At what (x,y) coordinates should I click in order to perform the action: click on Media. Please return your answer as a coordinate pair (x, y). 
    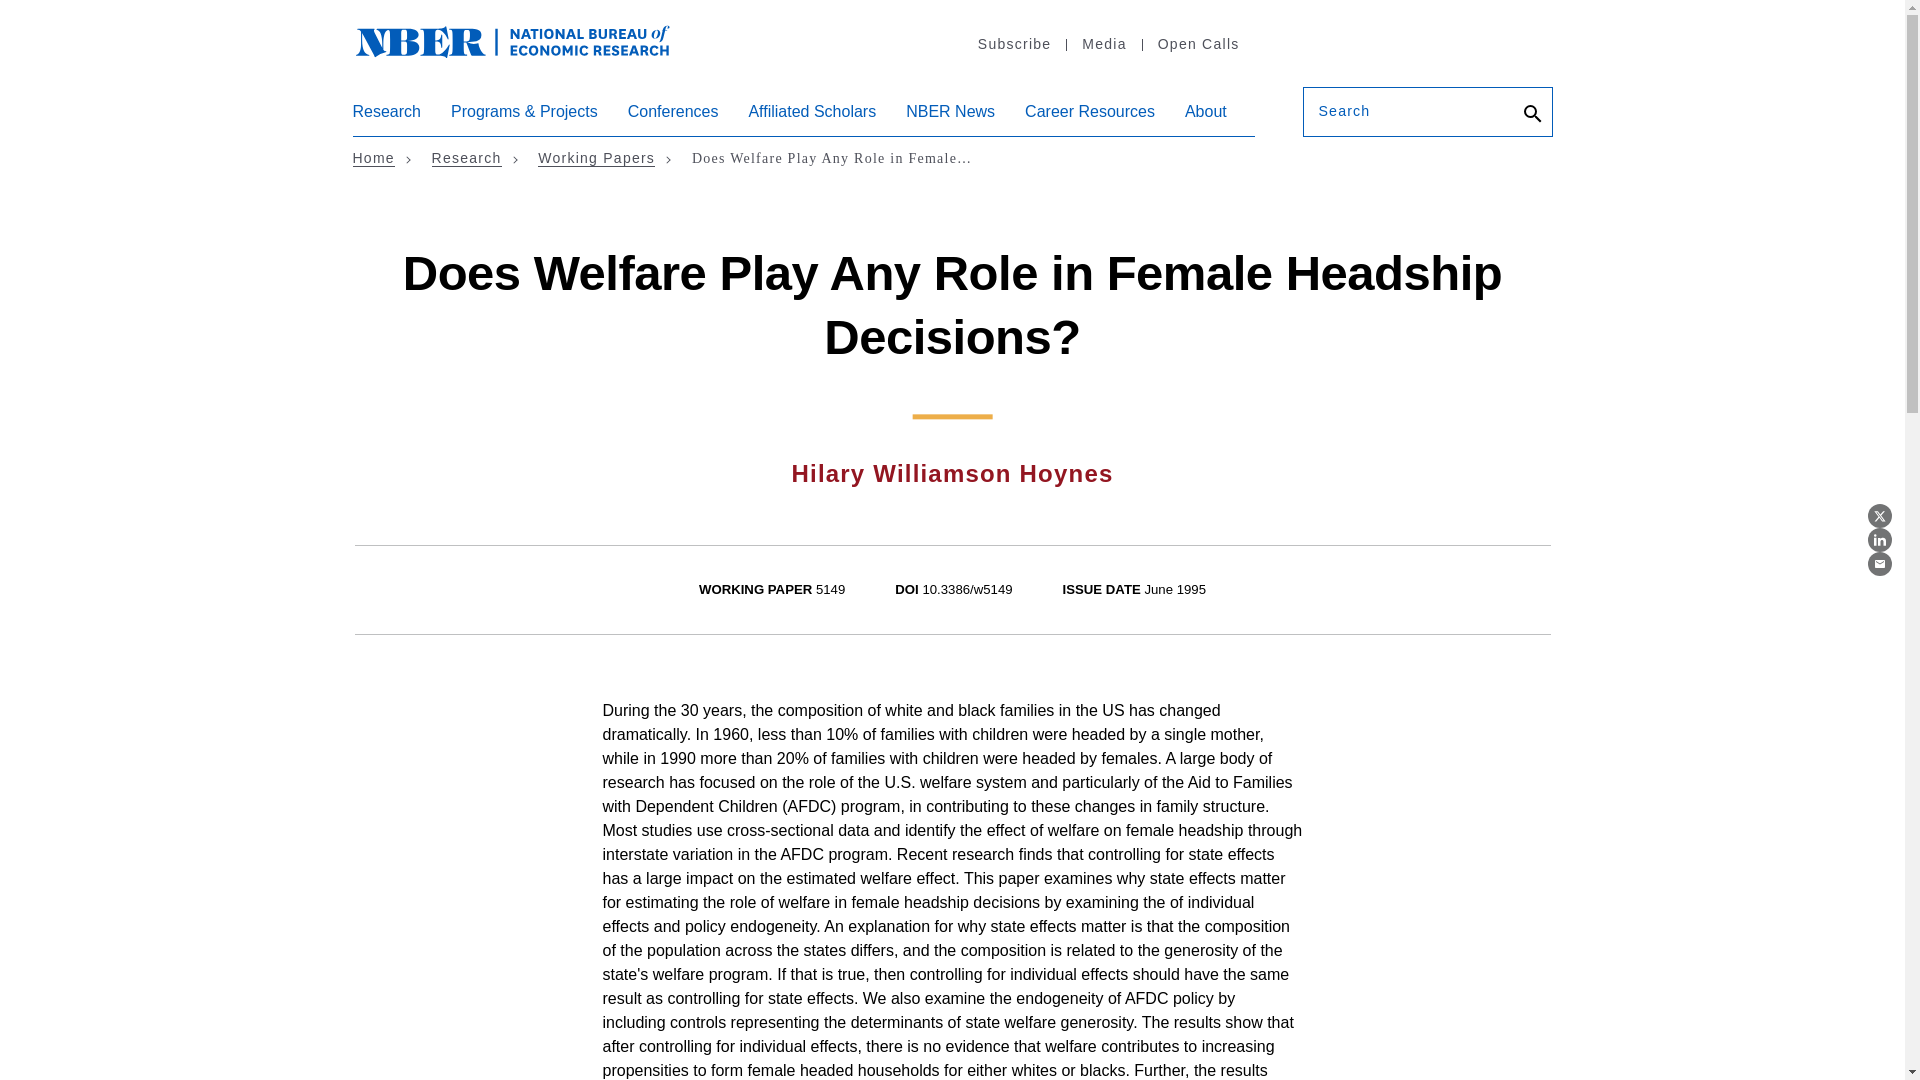
    Looking at the image, I should click on (1102, 44).